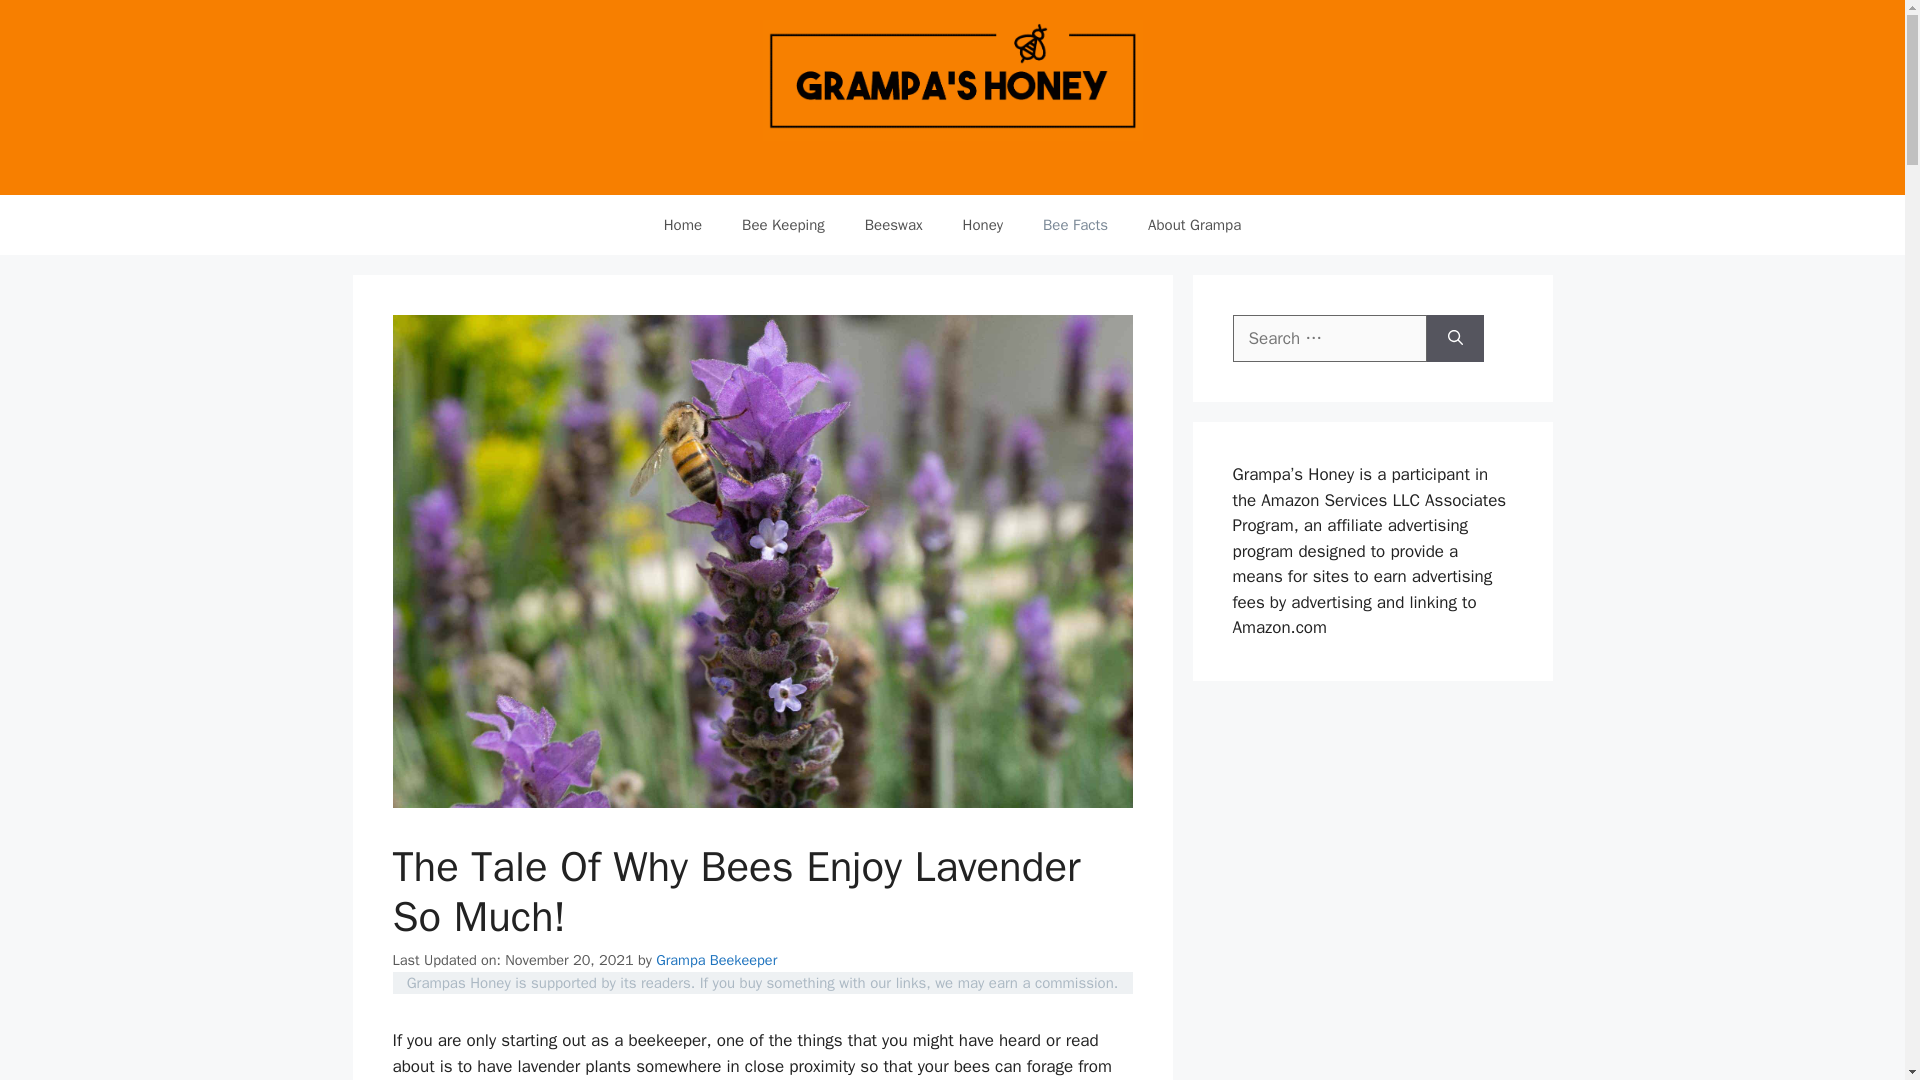 The height and width of the screenshot is (1080, 1920). Describe the element at coordinates (1194, 224) in the screenshot. I see `About Grampa` at that location.